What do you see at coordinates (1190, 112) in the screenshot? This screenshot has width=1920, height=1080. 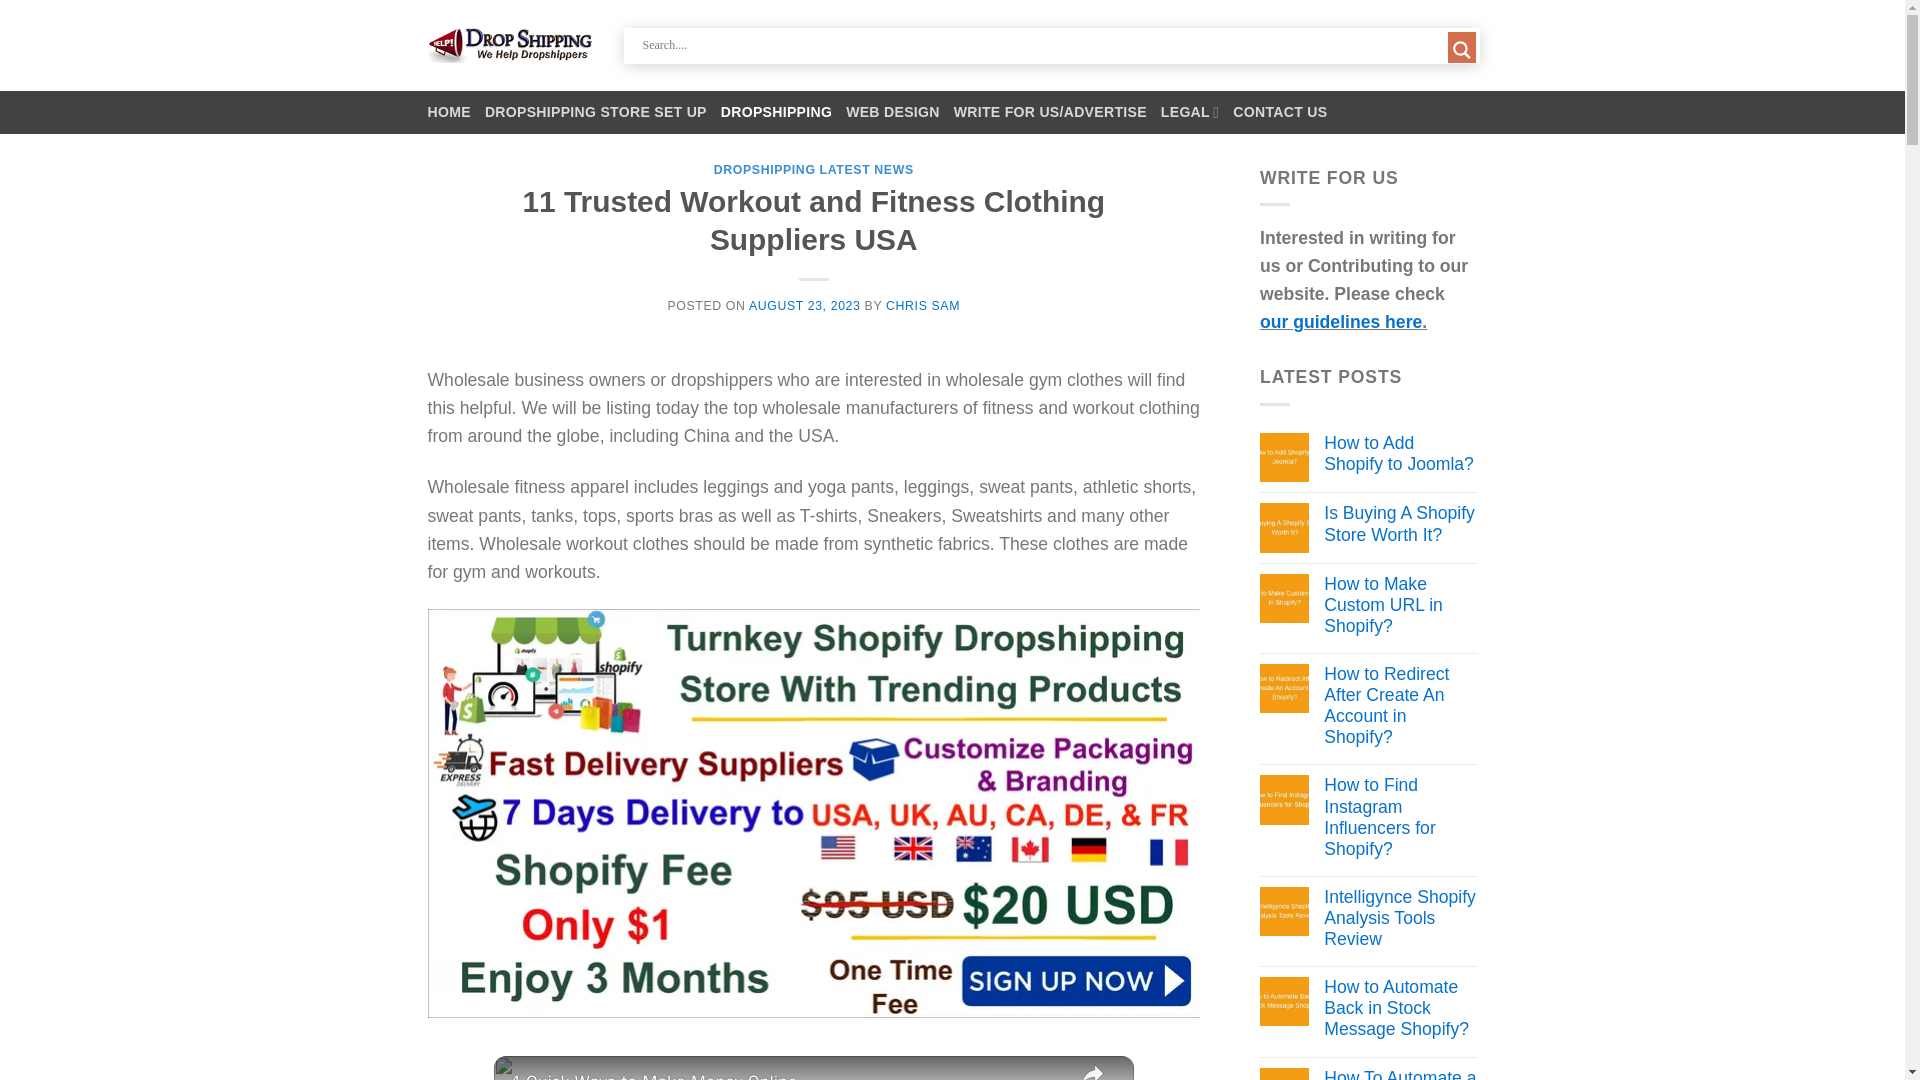 I see `LEGAL` at bounding box center [1190, 112].